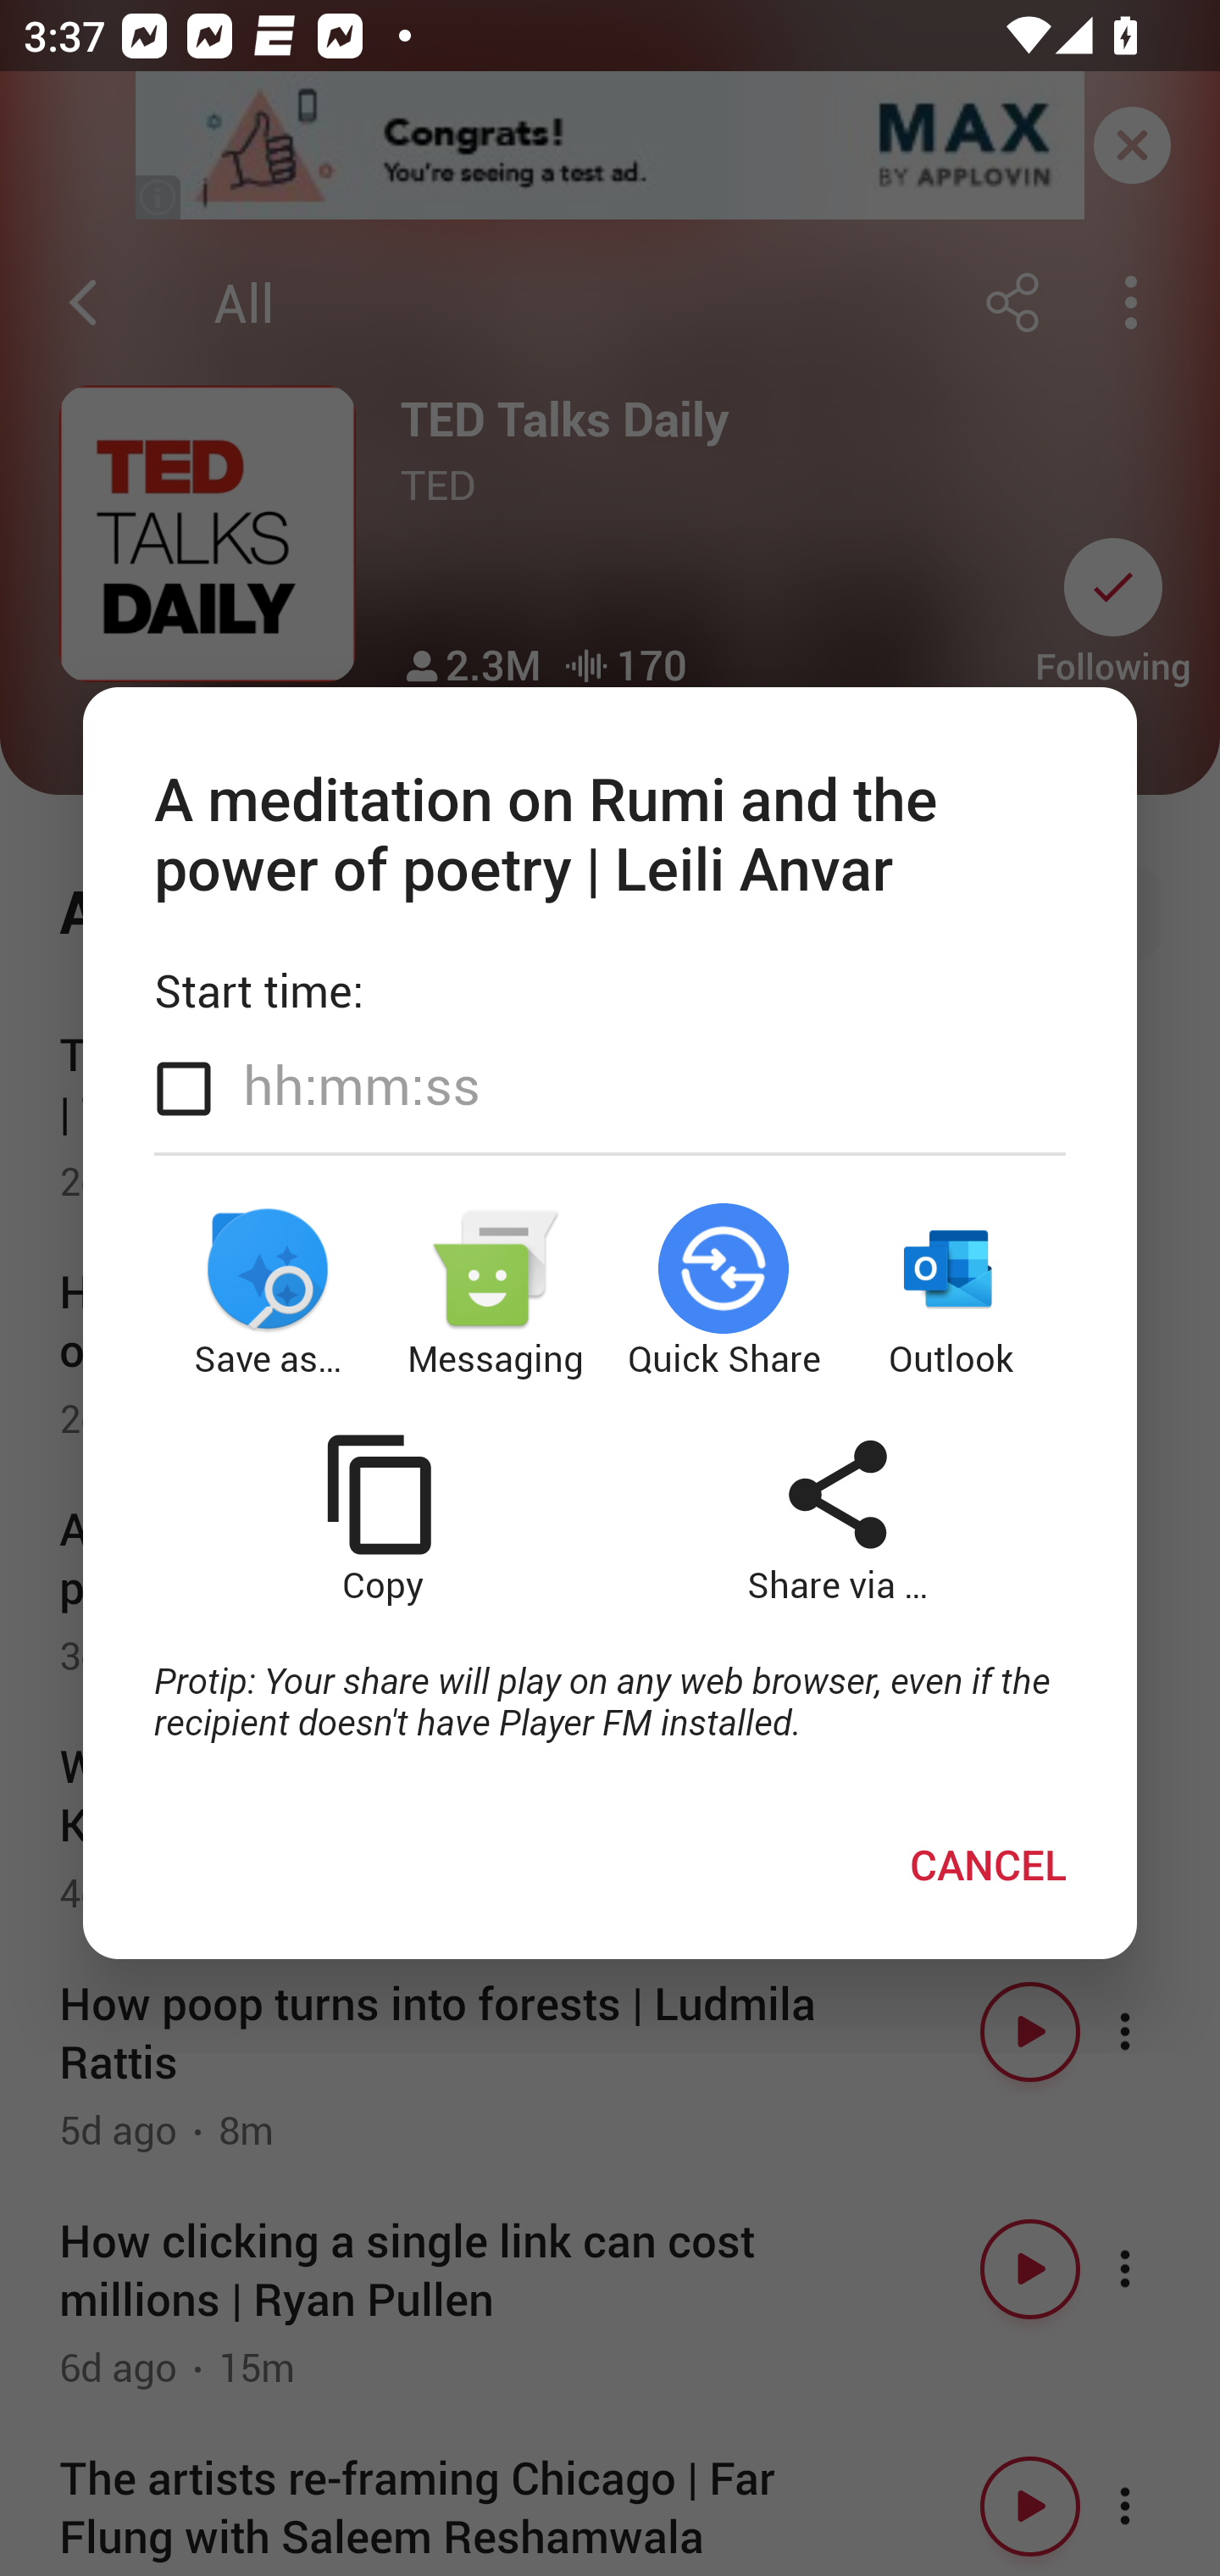 Image resolution: width=1220 pixels, height=2576 pixels. What do you see at coordinates (838, 1518) in the screenshot?
I see `Share via …` at bounding box center [838, 1518].